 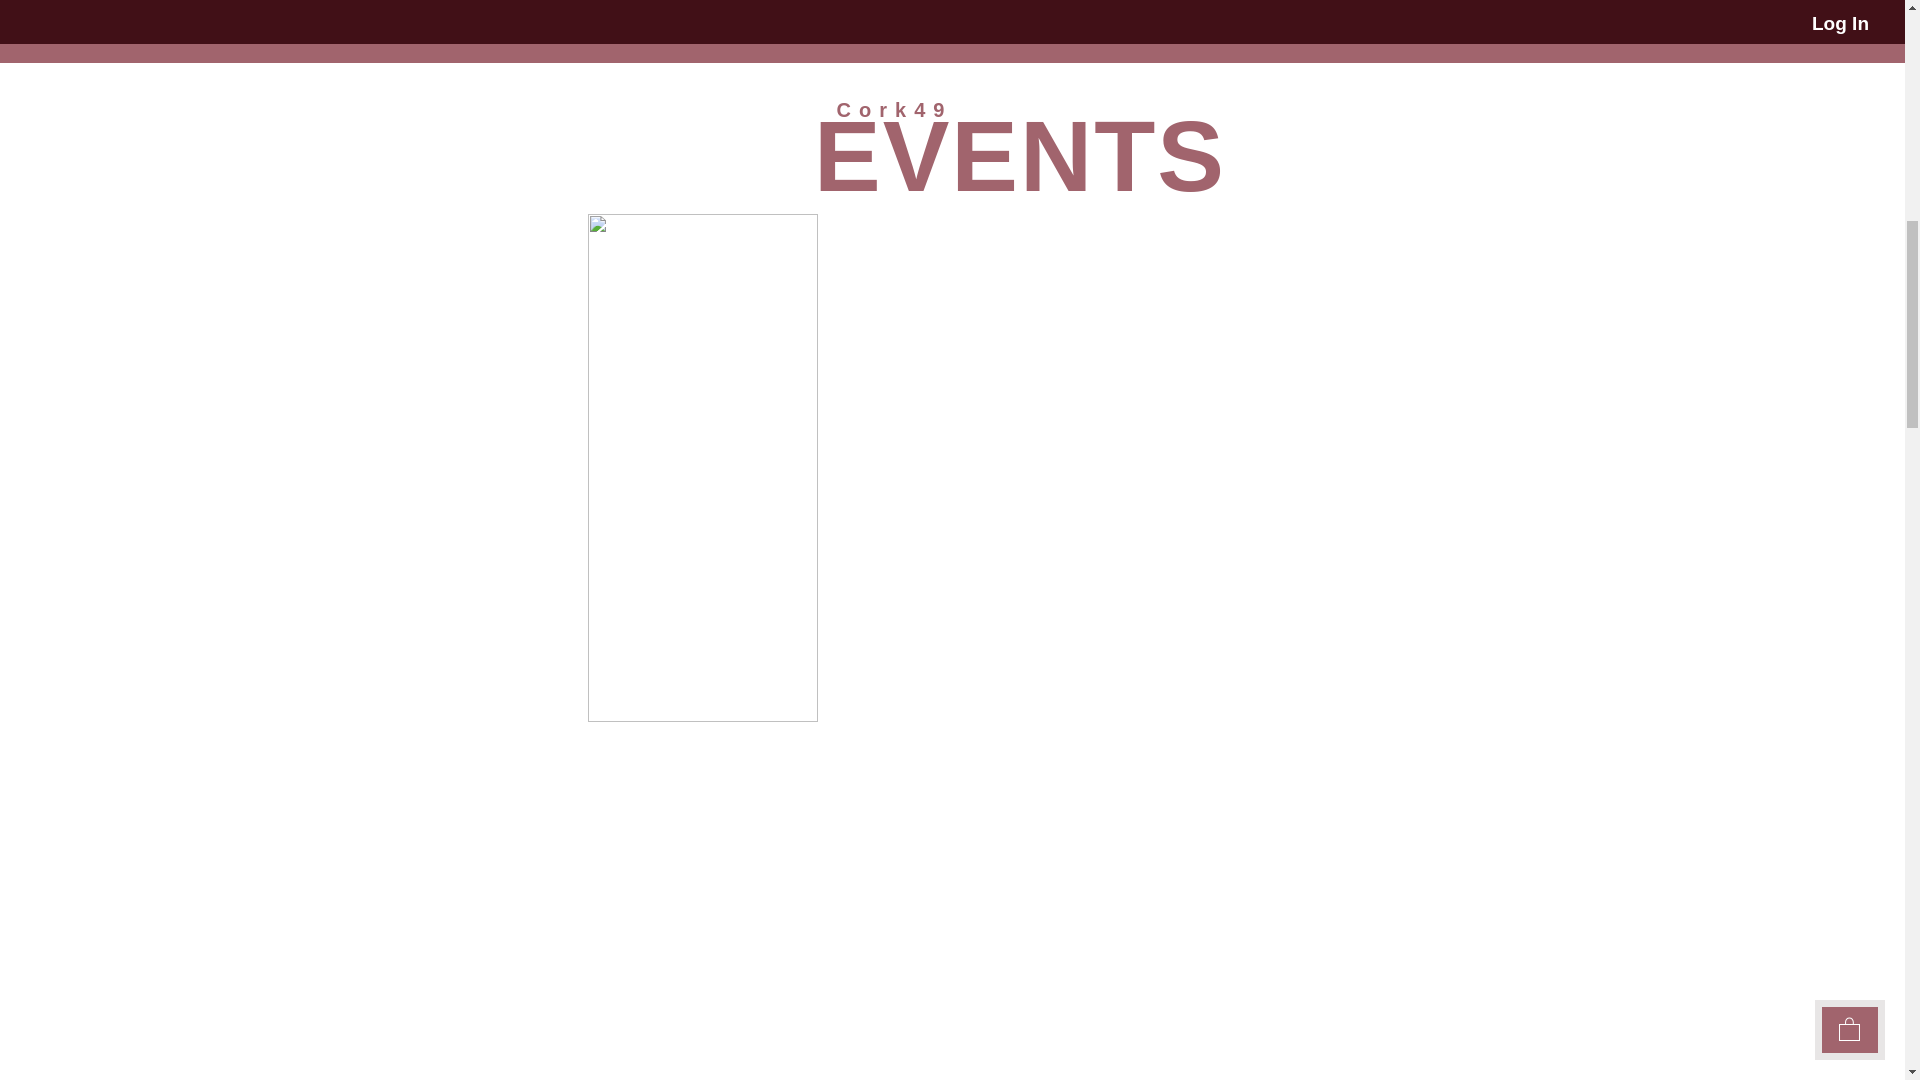 I want to click on Join Now!, so click(x=942, y=12).